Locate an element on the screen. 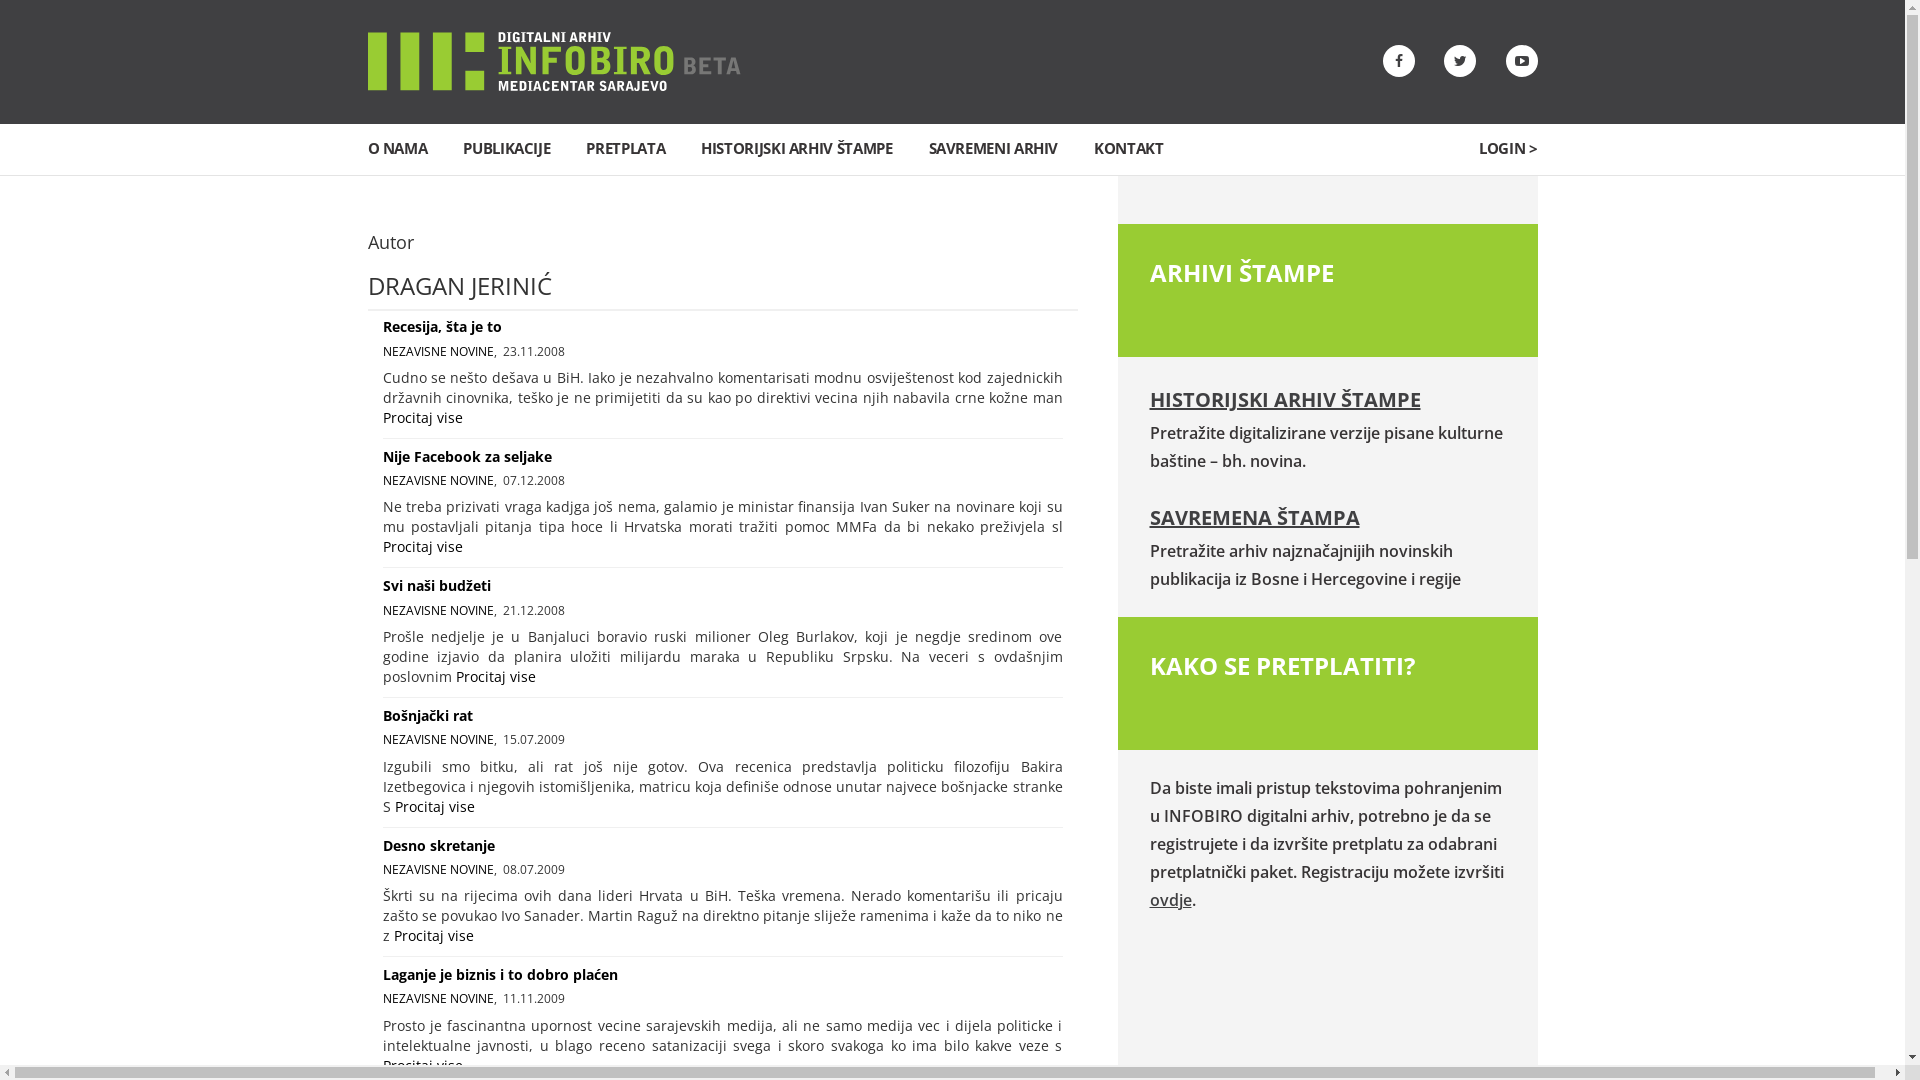 The height and width of the screenshot is (1080, 1920). Nije Facebook za seljake is located at coordinates (466, 456).